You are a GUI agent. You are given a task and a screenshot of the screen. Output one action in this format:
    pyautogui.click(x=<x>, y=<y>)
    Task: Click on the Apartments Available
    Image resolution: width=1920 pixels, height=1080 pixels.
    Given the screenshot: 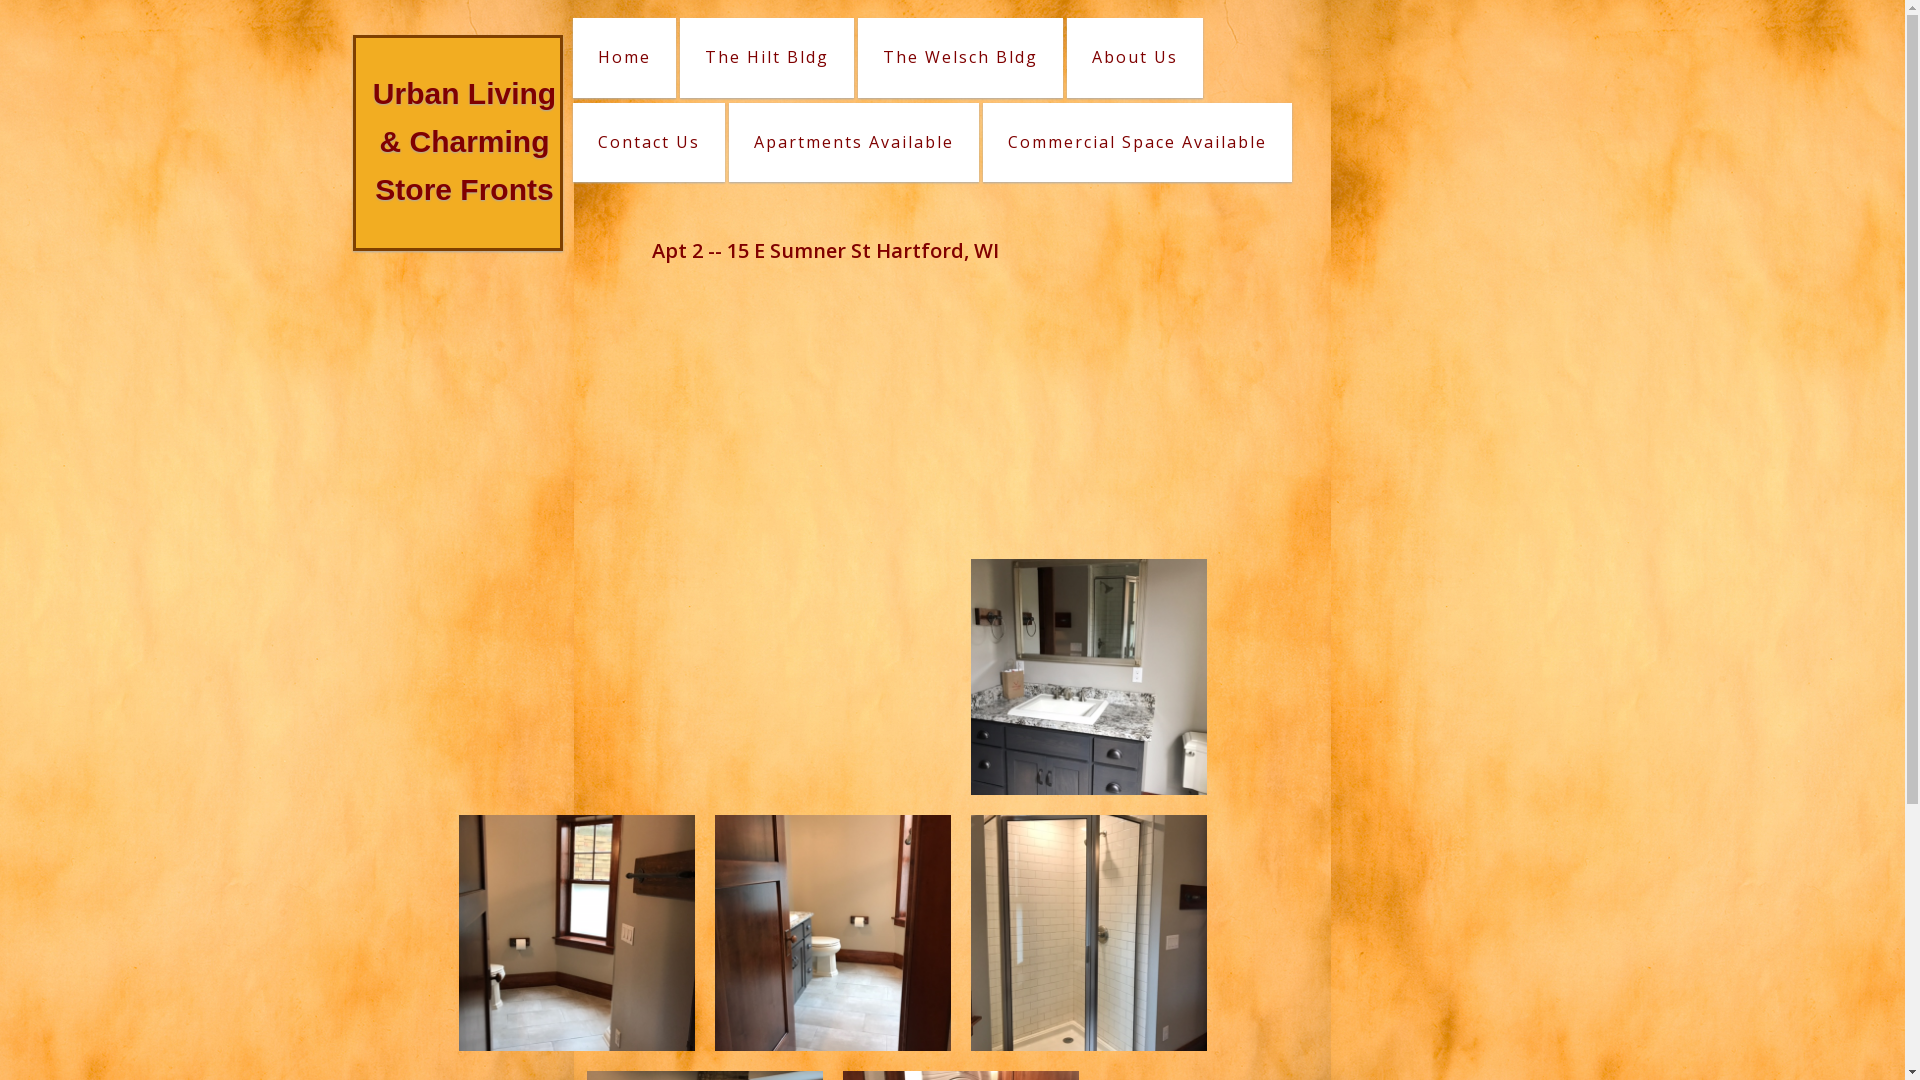 What is the action you would take?
    pyautogui.click(x=853, y=143)
    